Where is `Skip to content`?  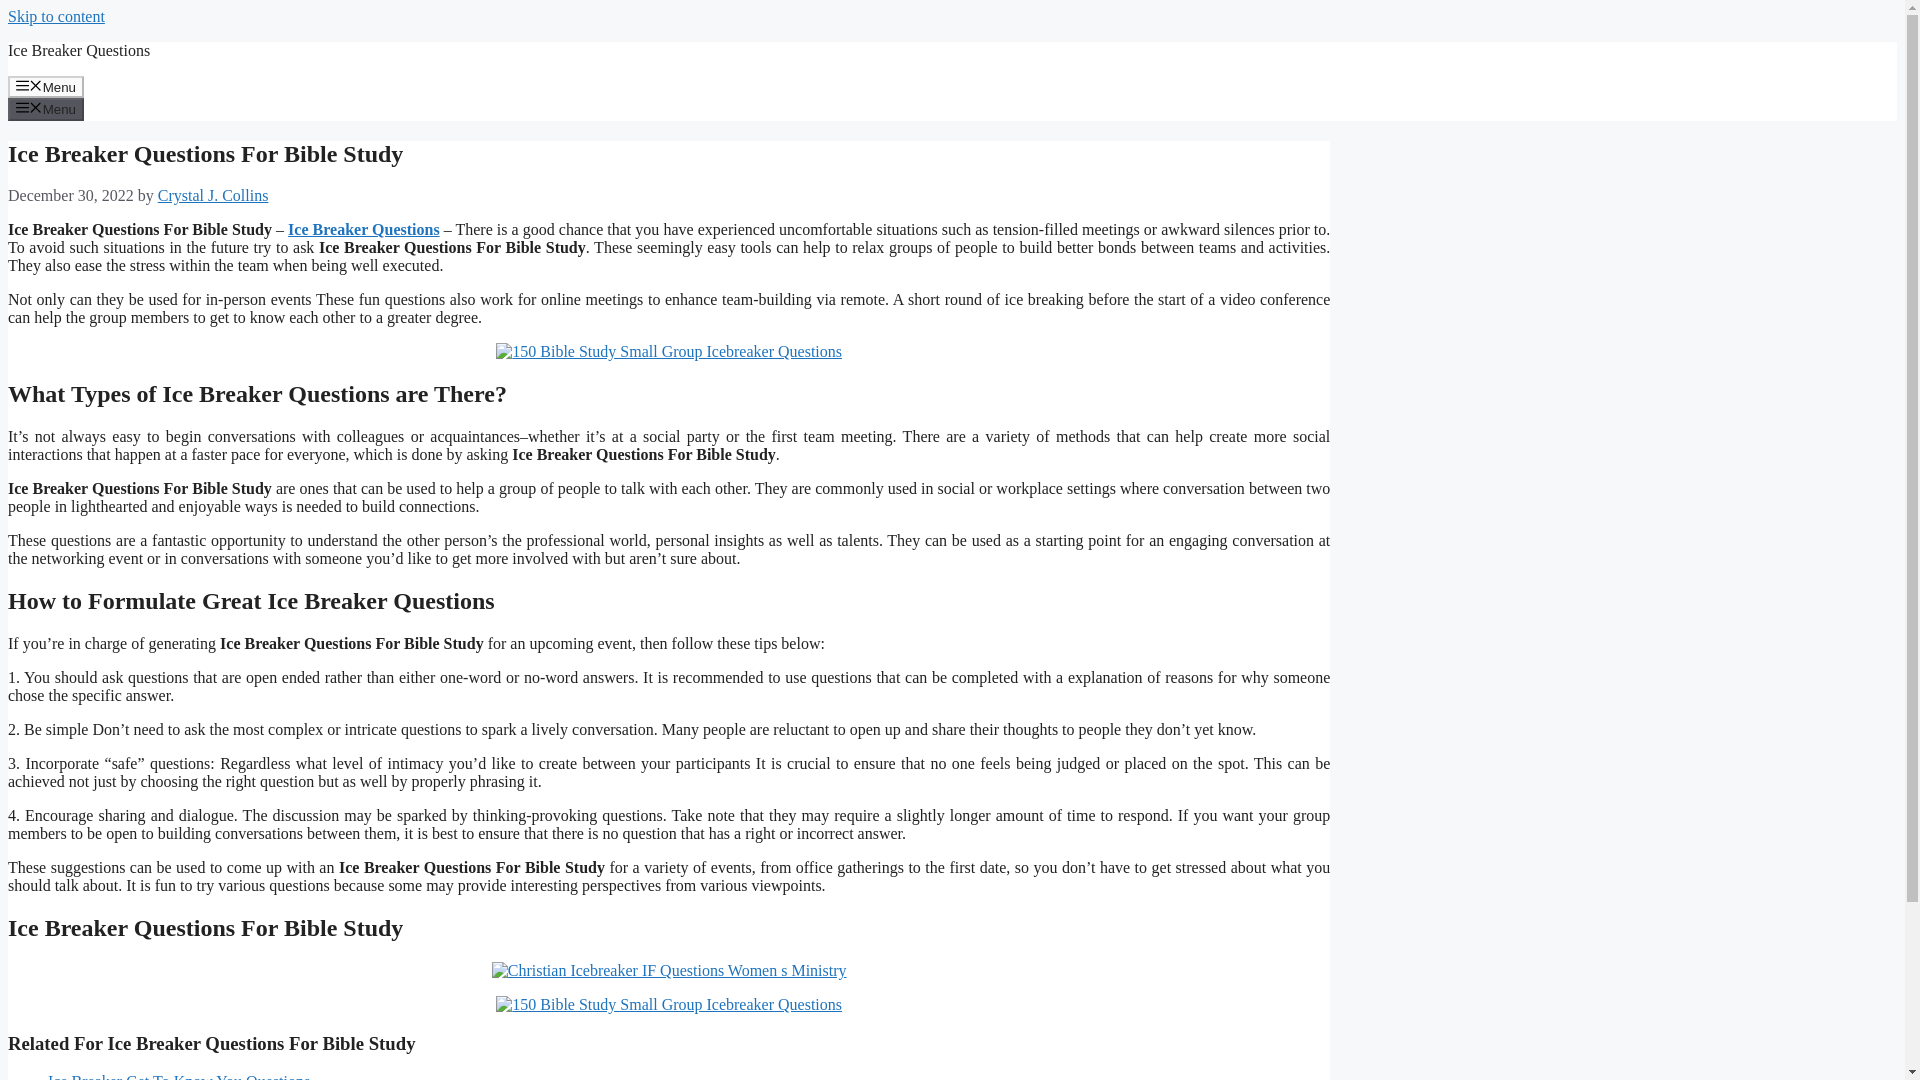
Skip to content is located at coordinates (56, 16).